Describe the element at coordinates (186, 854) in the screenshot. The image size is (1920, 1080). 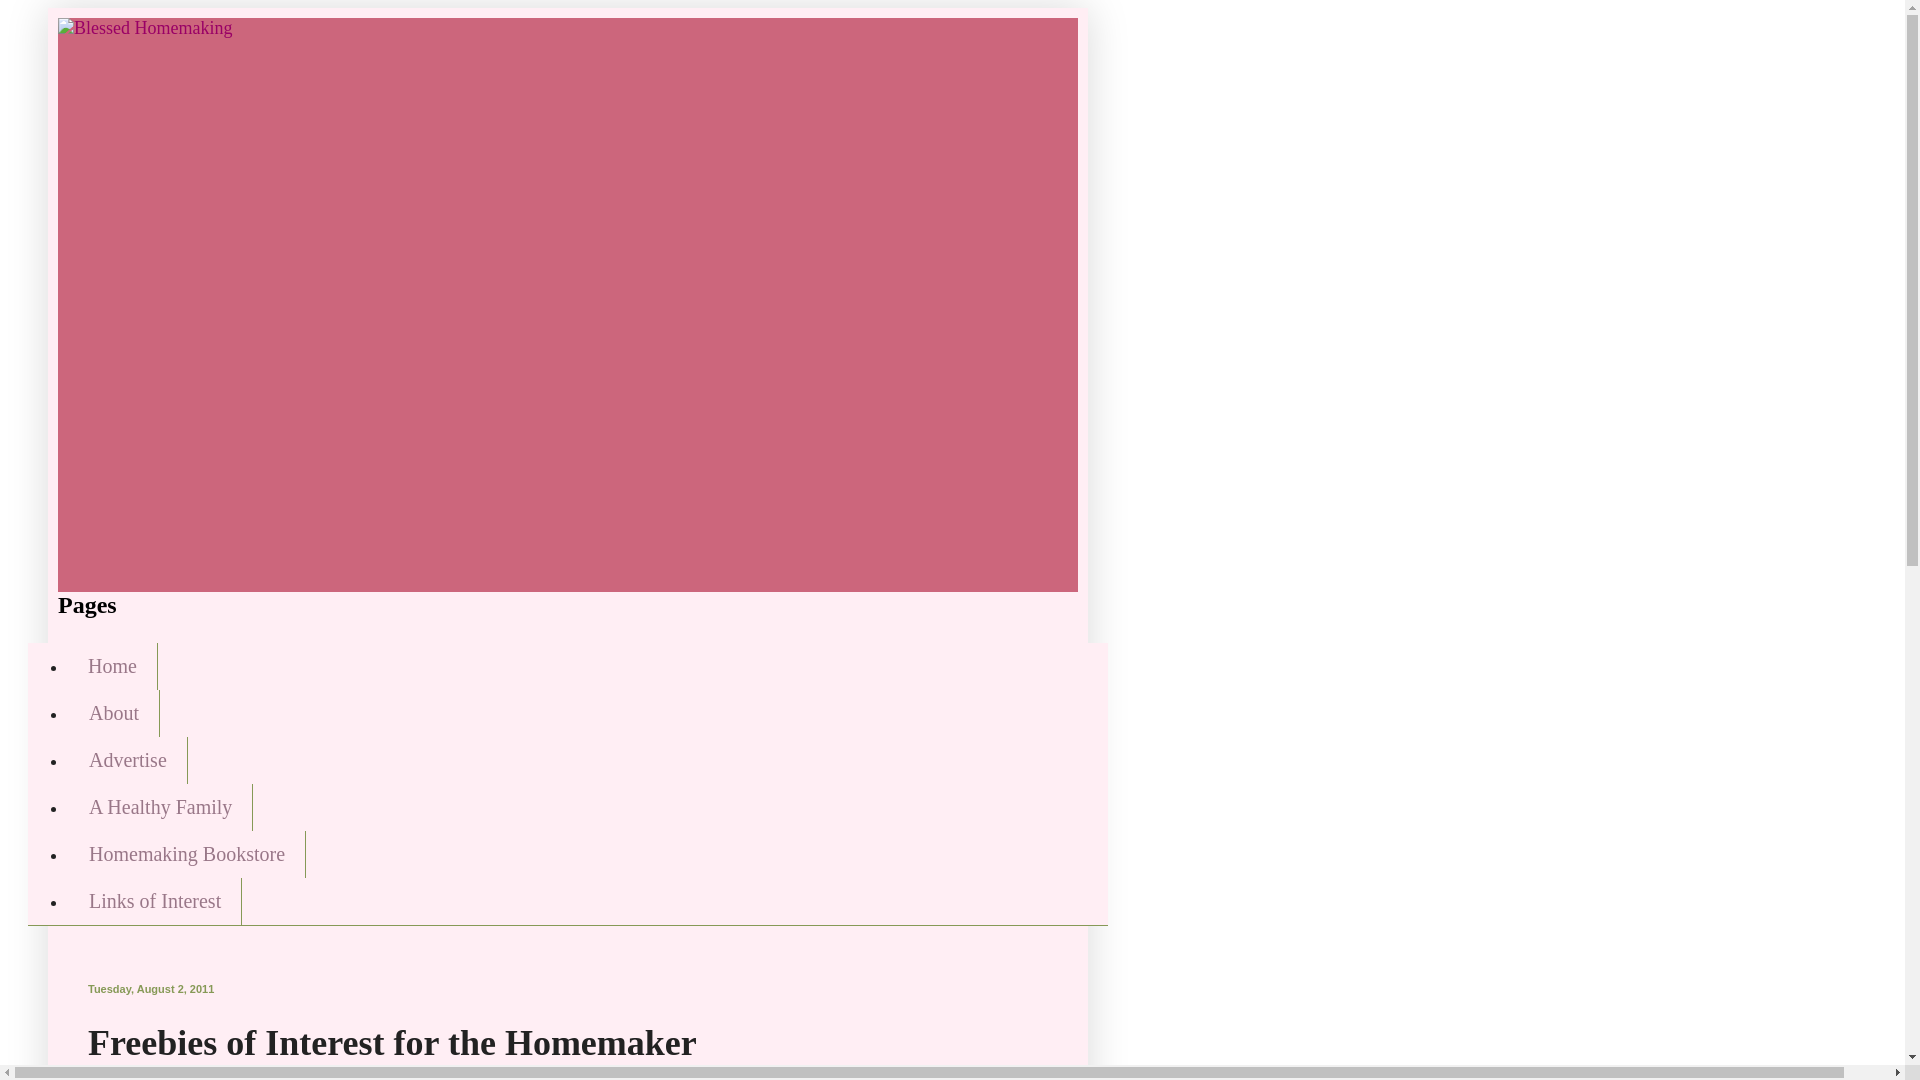
I see `Homemaking Bookstore` at that location.